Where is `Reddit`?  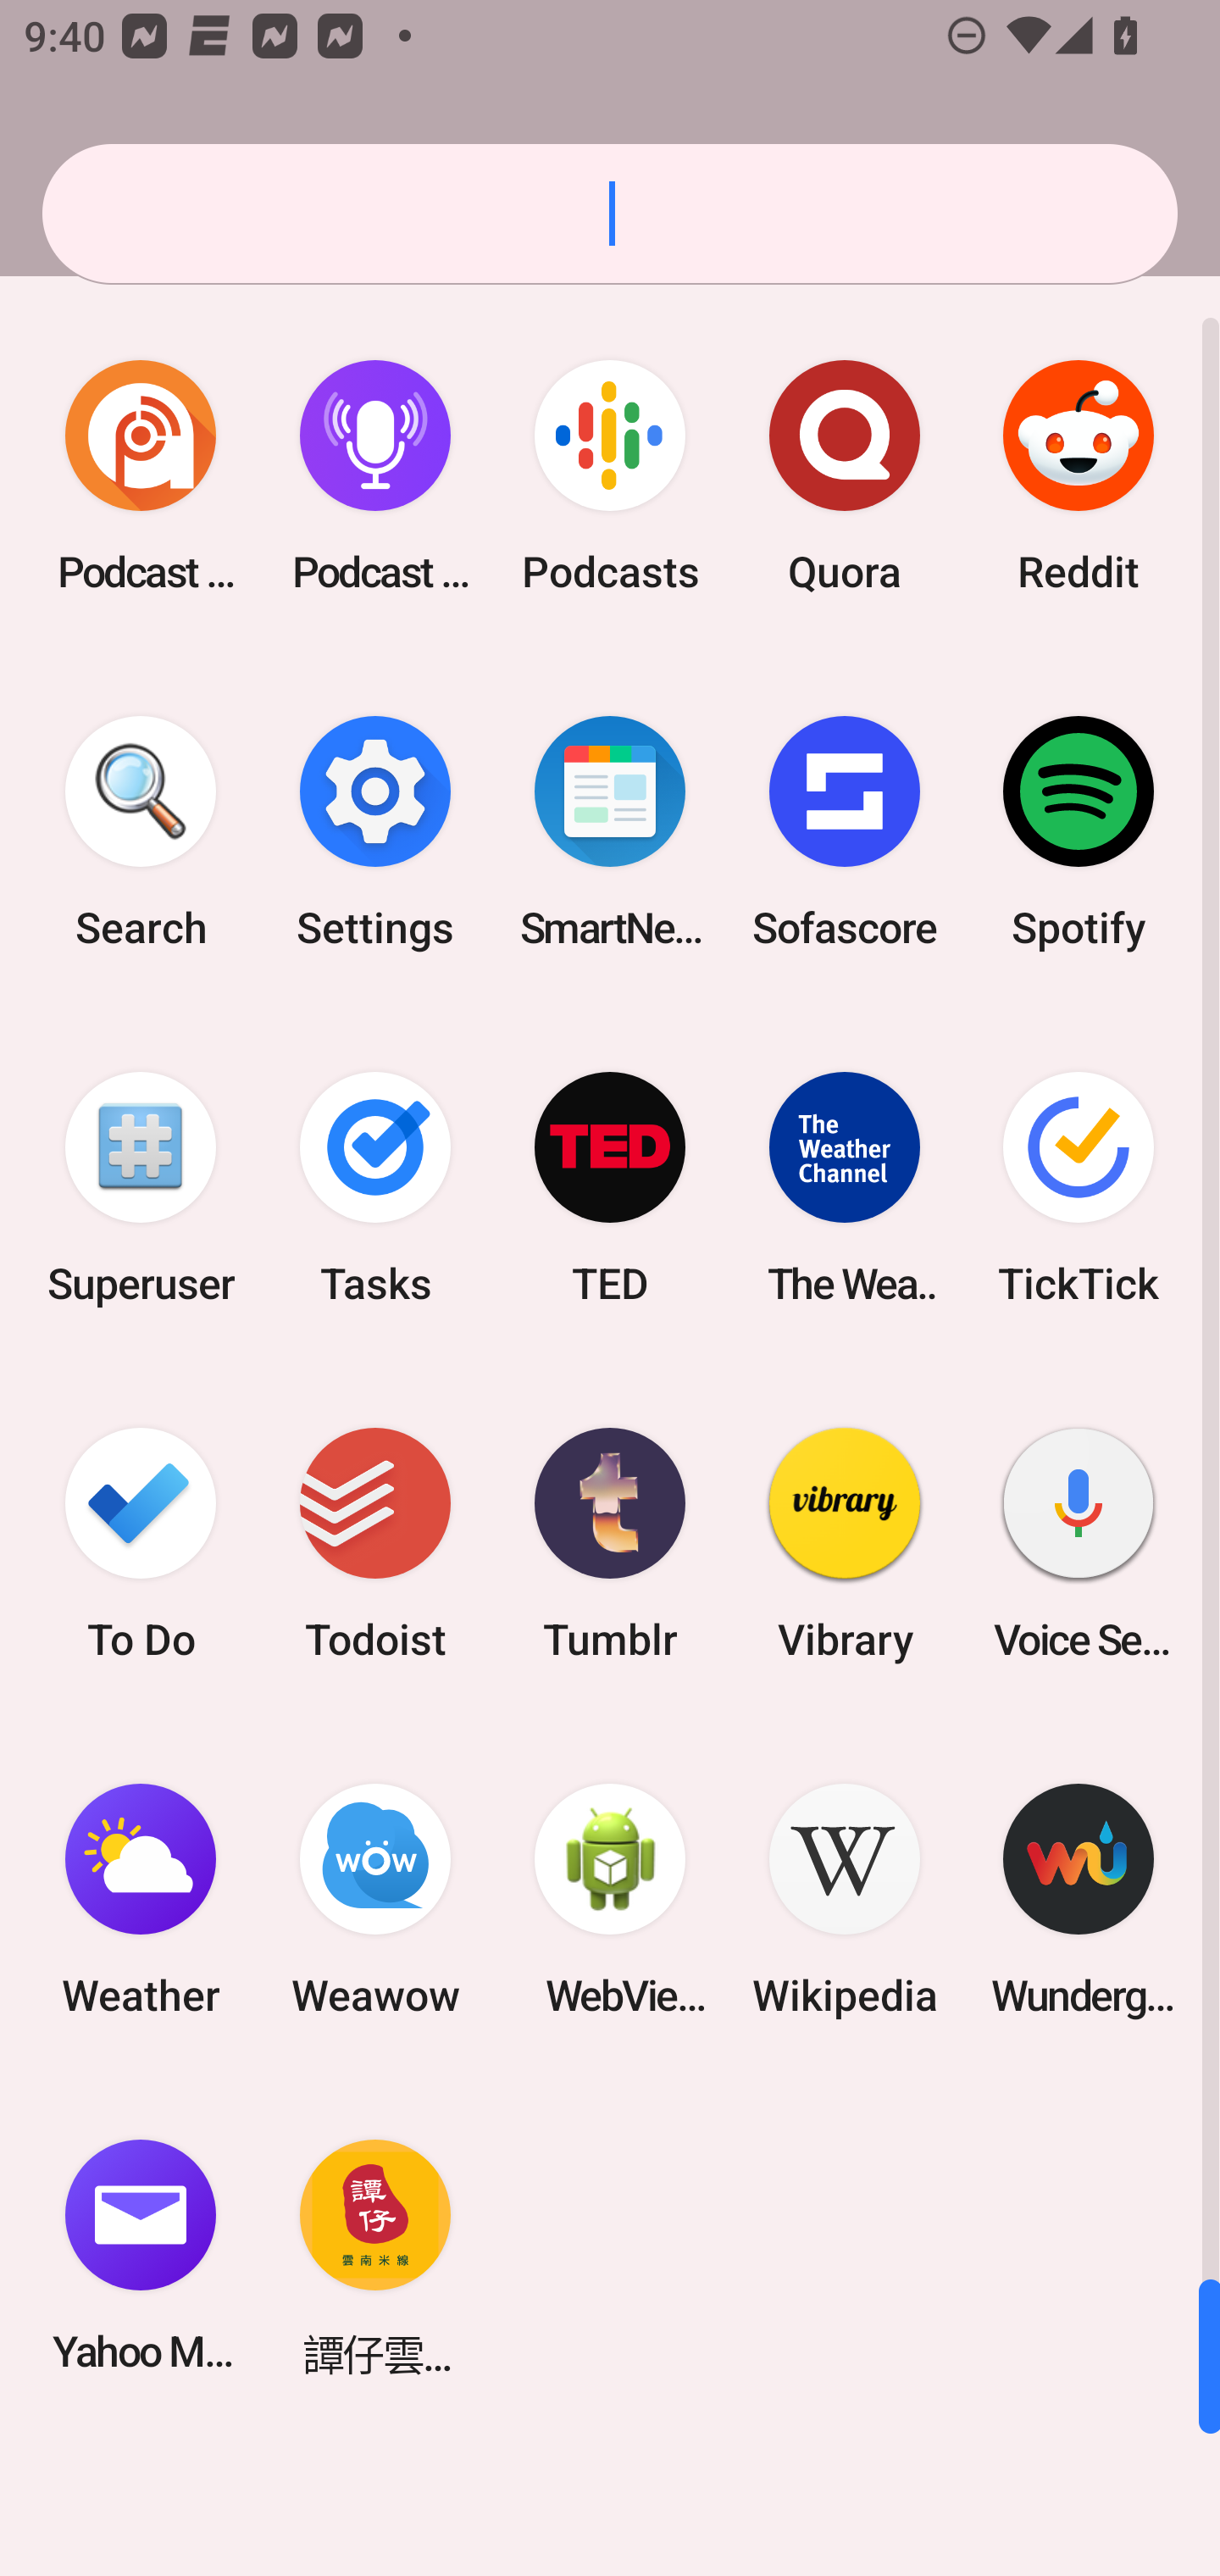 Reddit is located at coordinates (1079, 476).